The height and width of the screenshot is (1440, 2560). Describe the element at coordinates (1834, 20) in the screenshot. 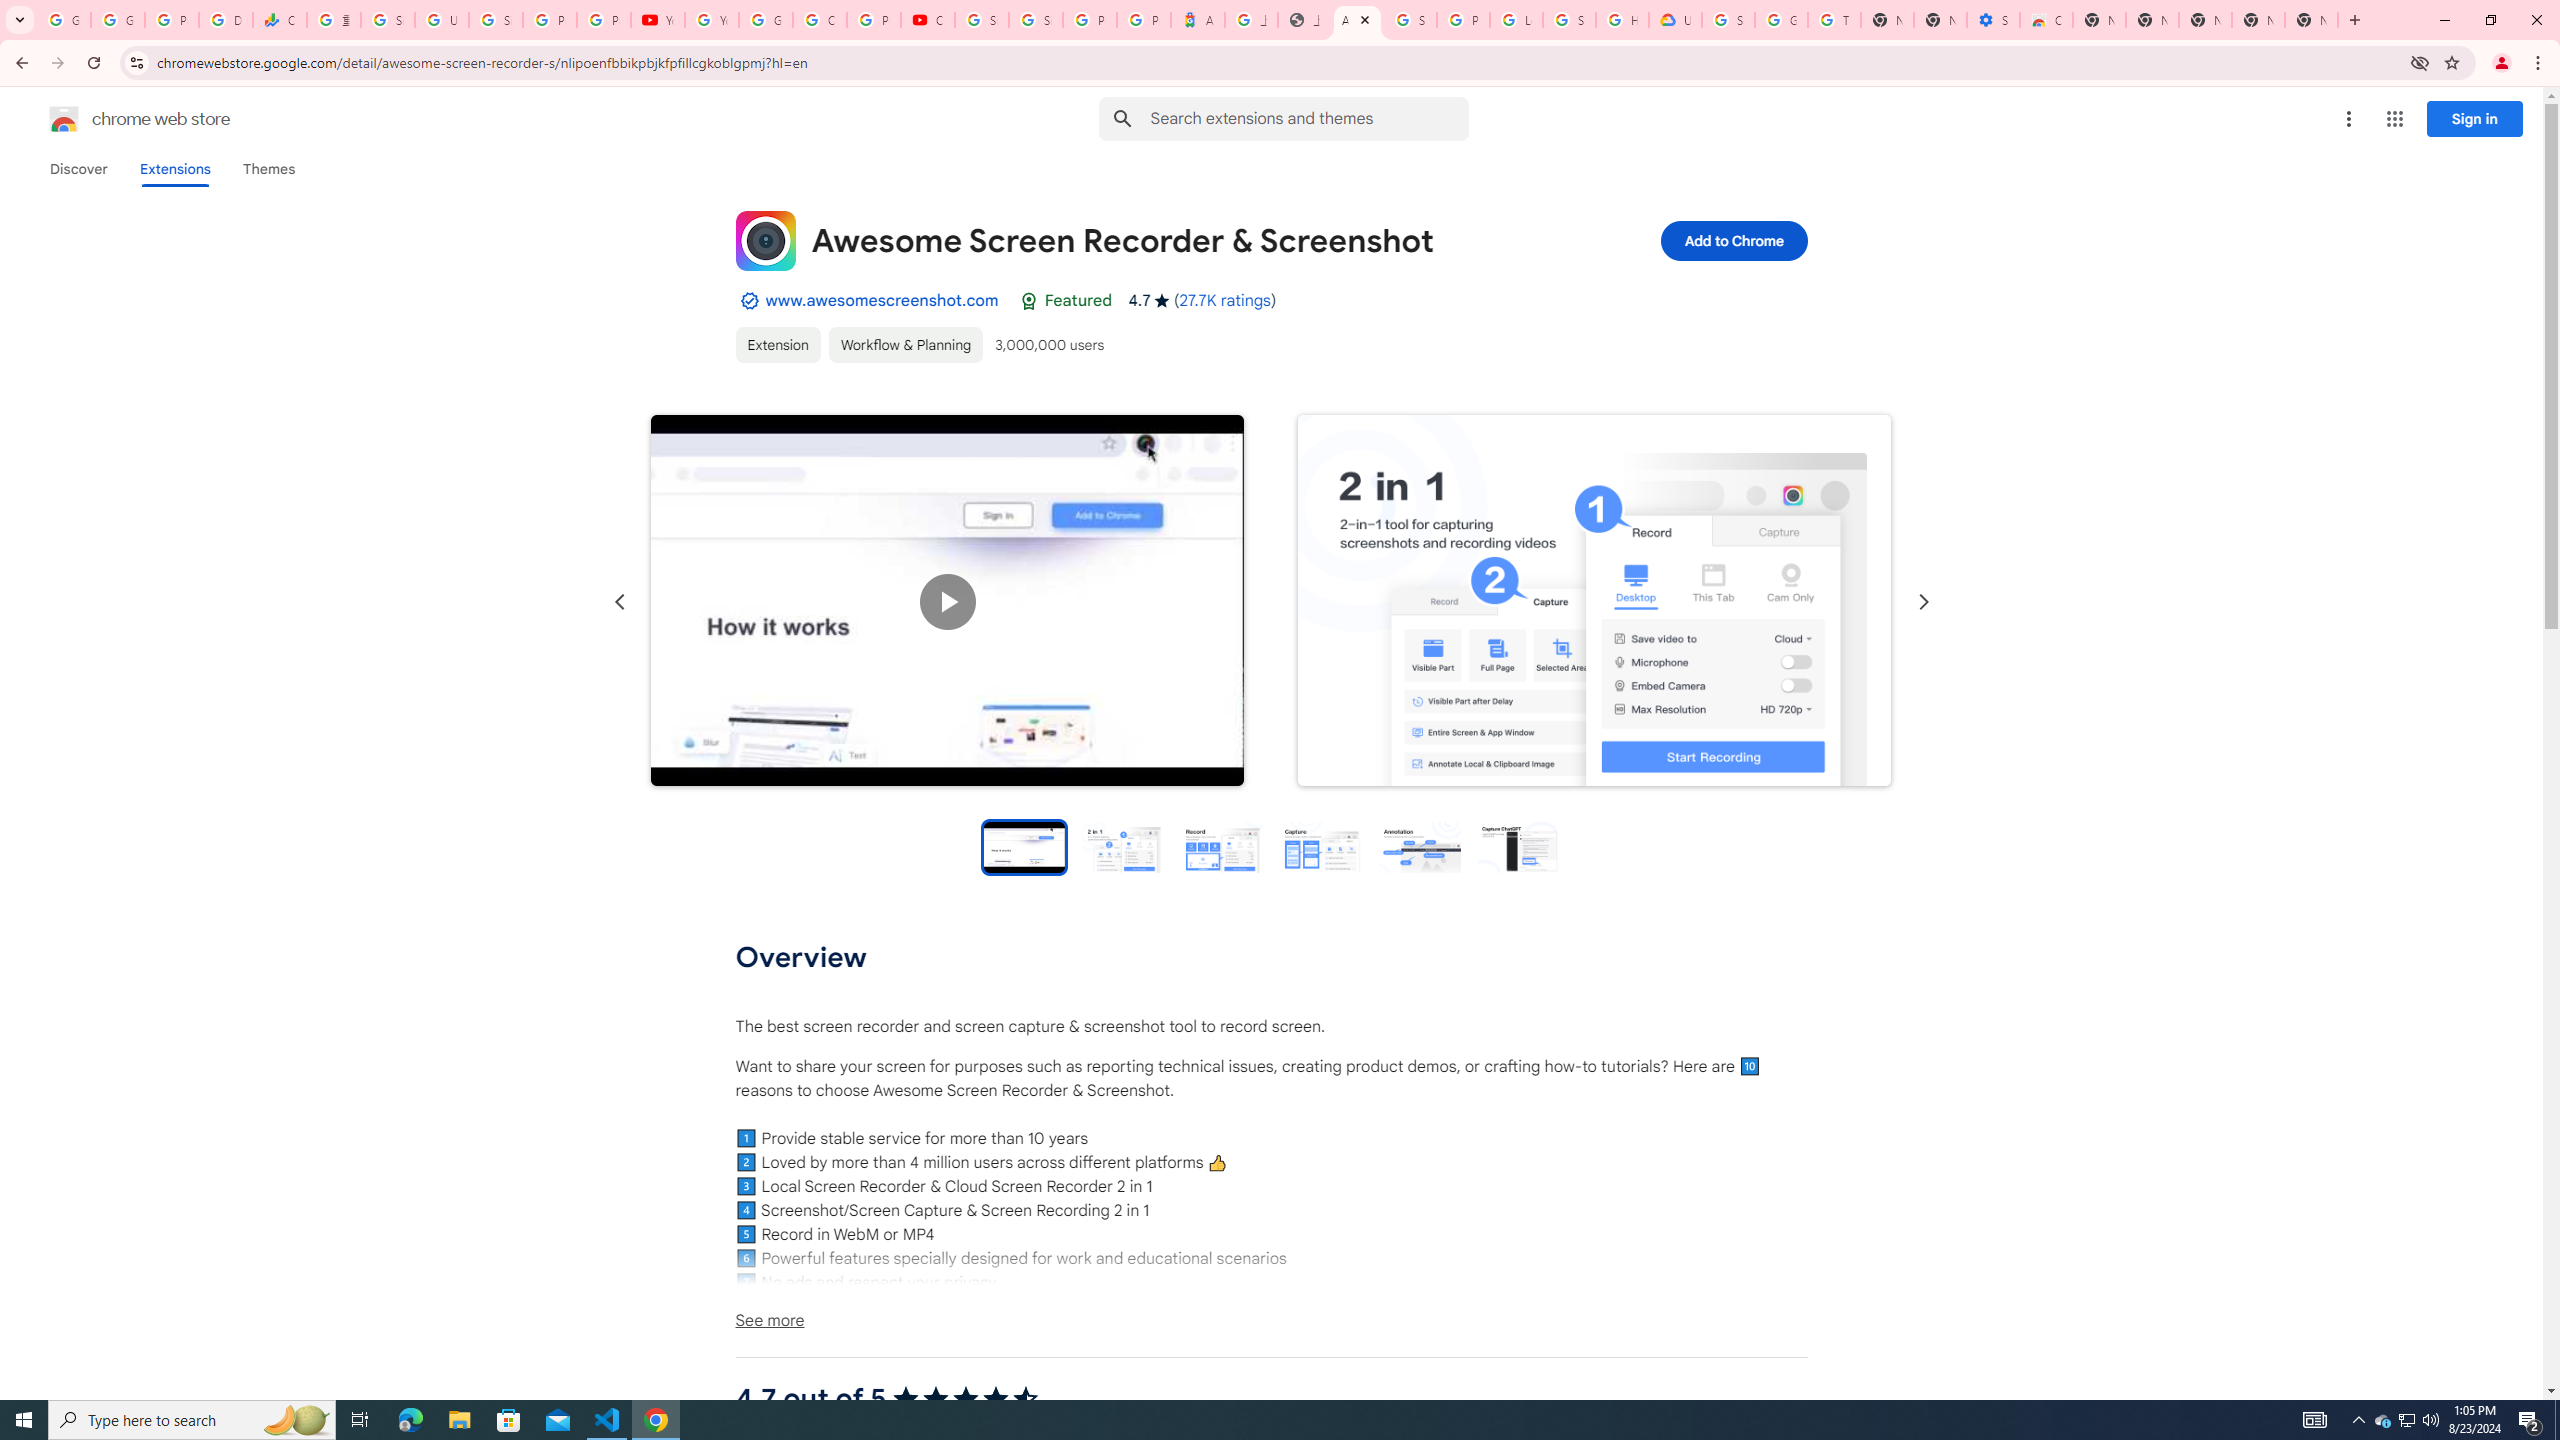

I see `Turn cookies on or off - Computer - Google Account Help` at that location.